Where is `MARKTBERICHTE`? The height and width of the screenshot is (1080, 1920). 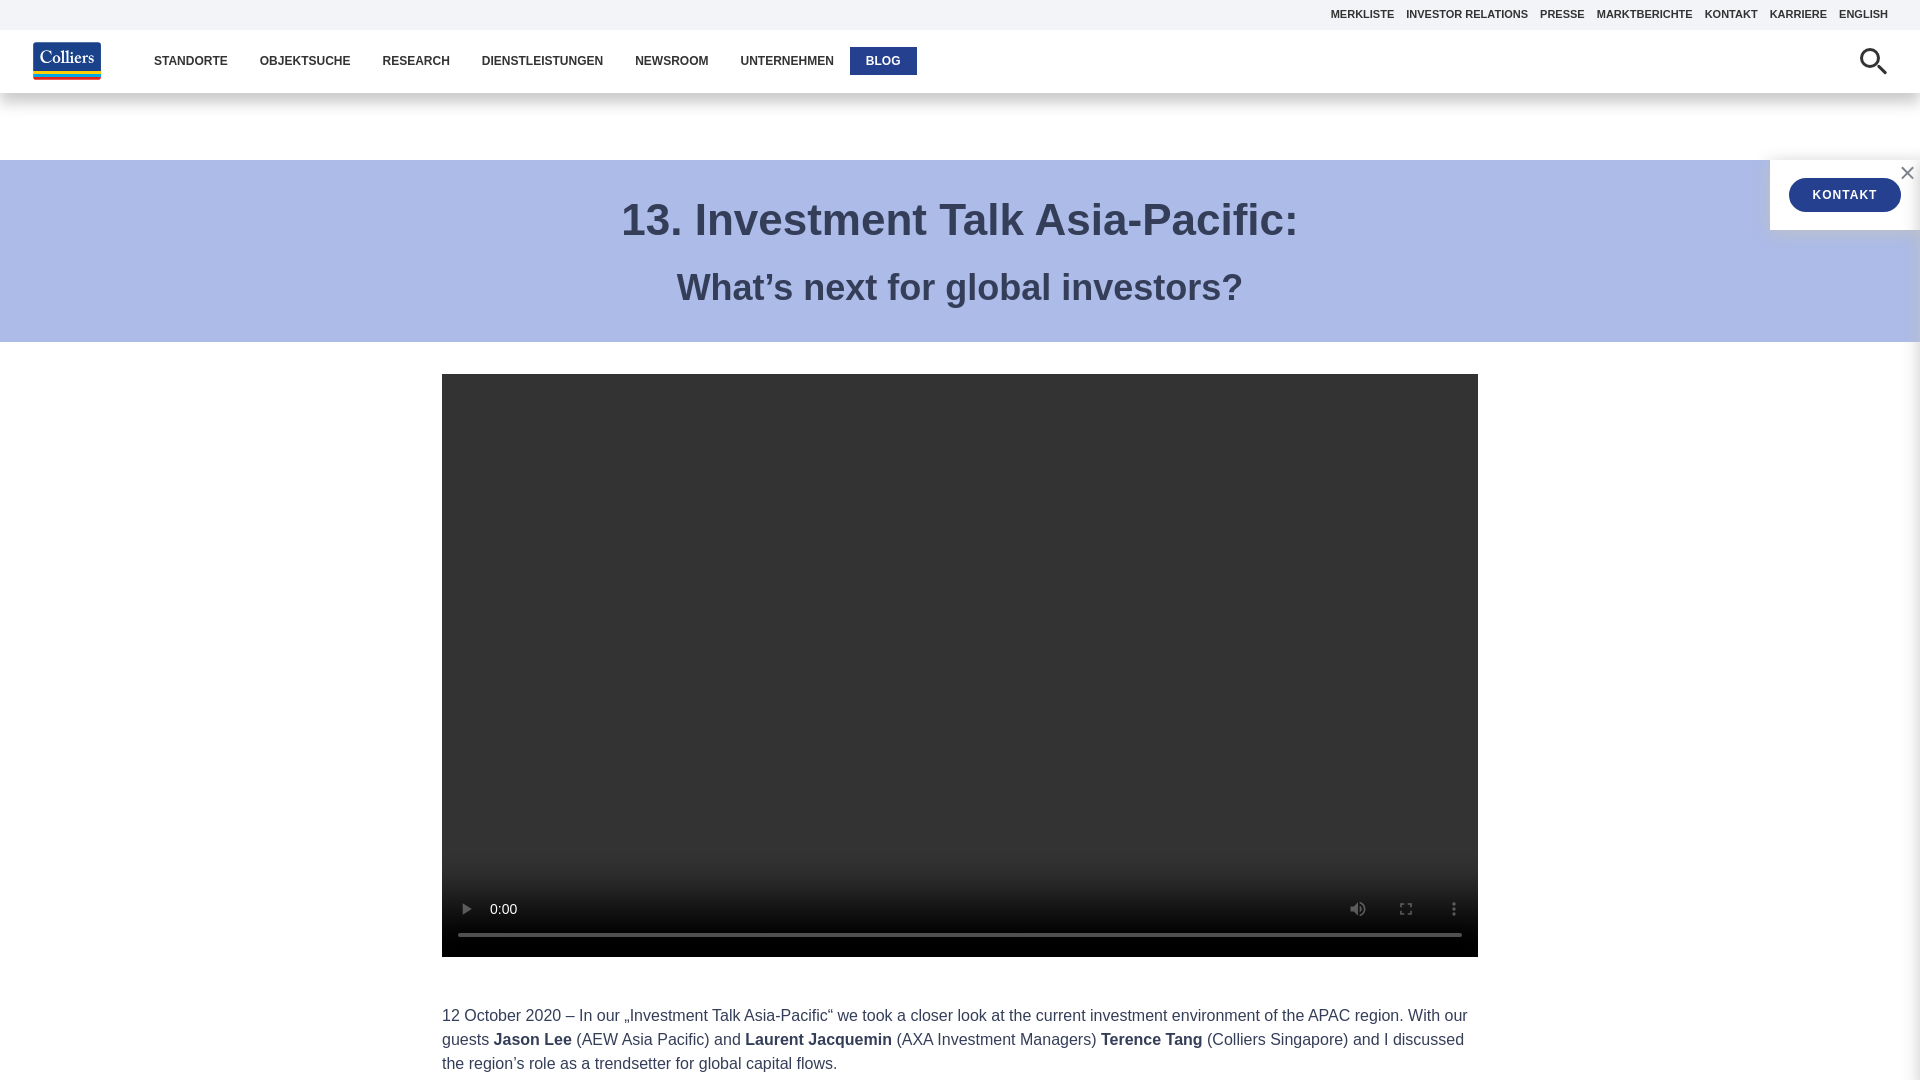 MARKTBERICHTE is located at coordinates (1645, 14).